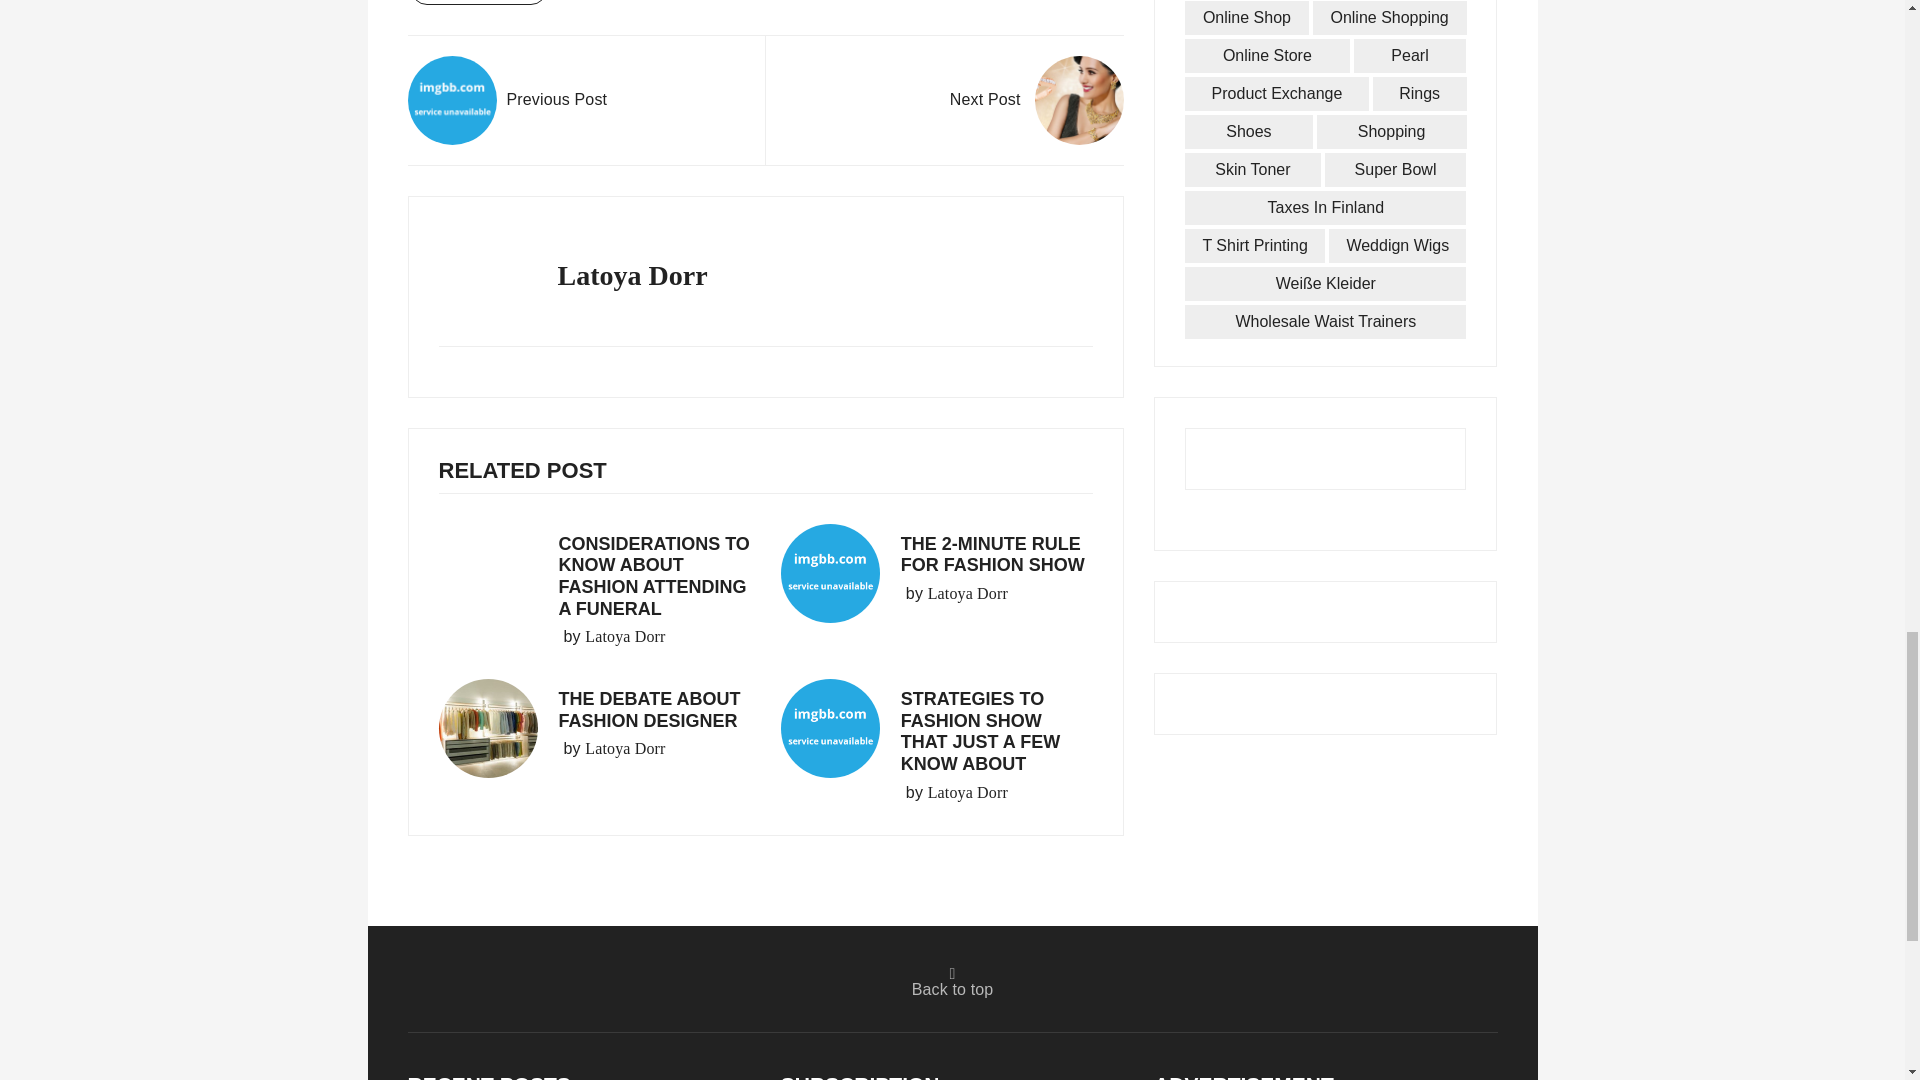  Describe the element at coordinates (624, 748) in the screenshot. I see `Latoya Dorr` at that location.